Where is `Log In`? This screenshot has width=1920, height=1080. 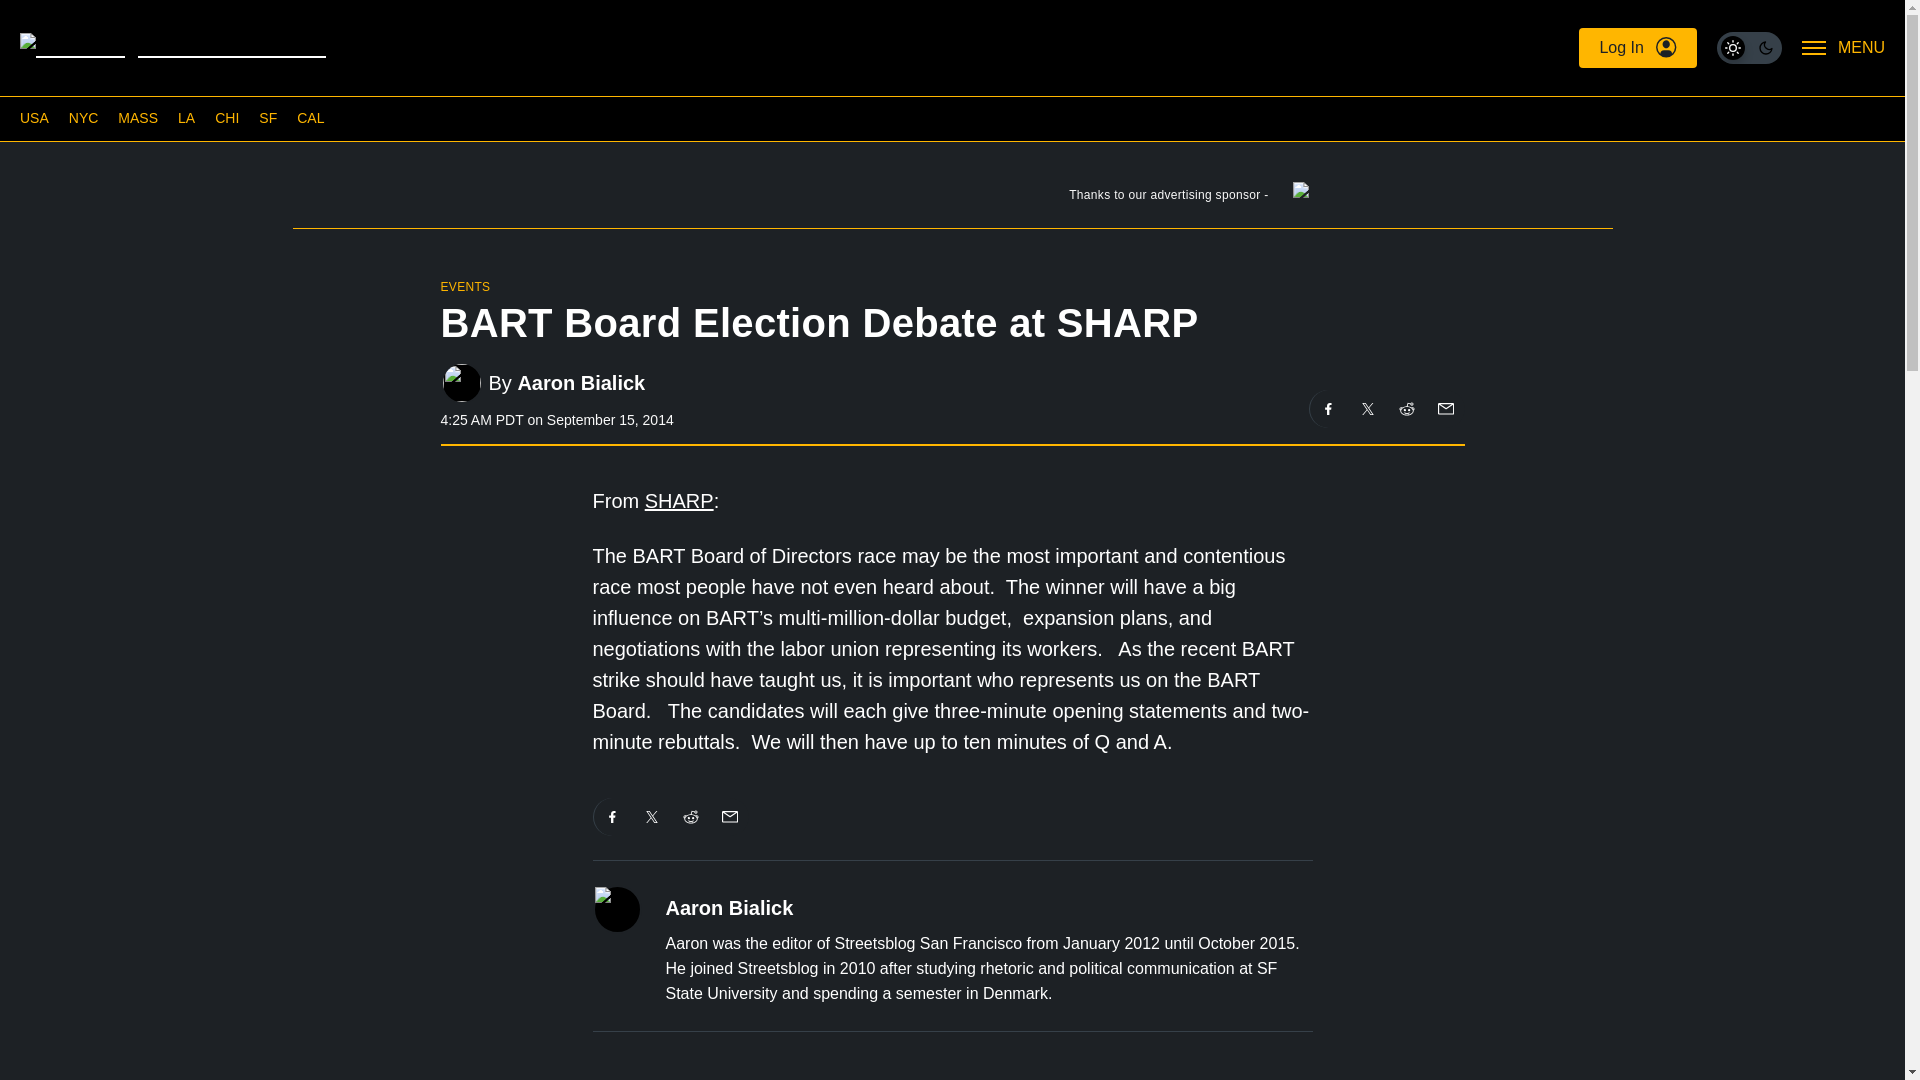 Log In is located at coordinates (1636, 48).